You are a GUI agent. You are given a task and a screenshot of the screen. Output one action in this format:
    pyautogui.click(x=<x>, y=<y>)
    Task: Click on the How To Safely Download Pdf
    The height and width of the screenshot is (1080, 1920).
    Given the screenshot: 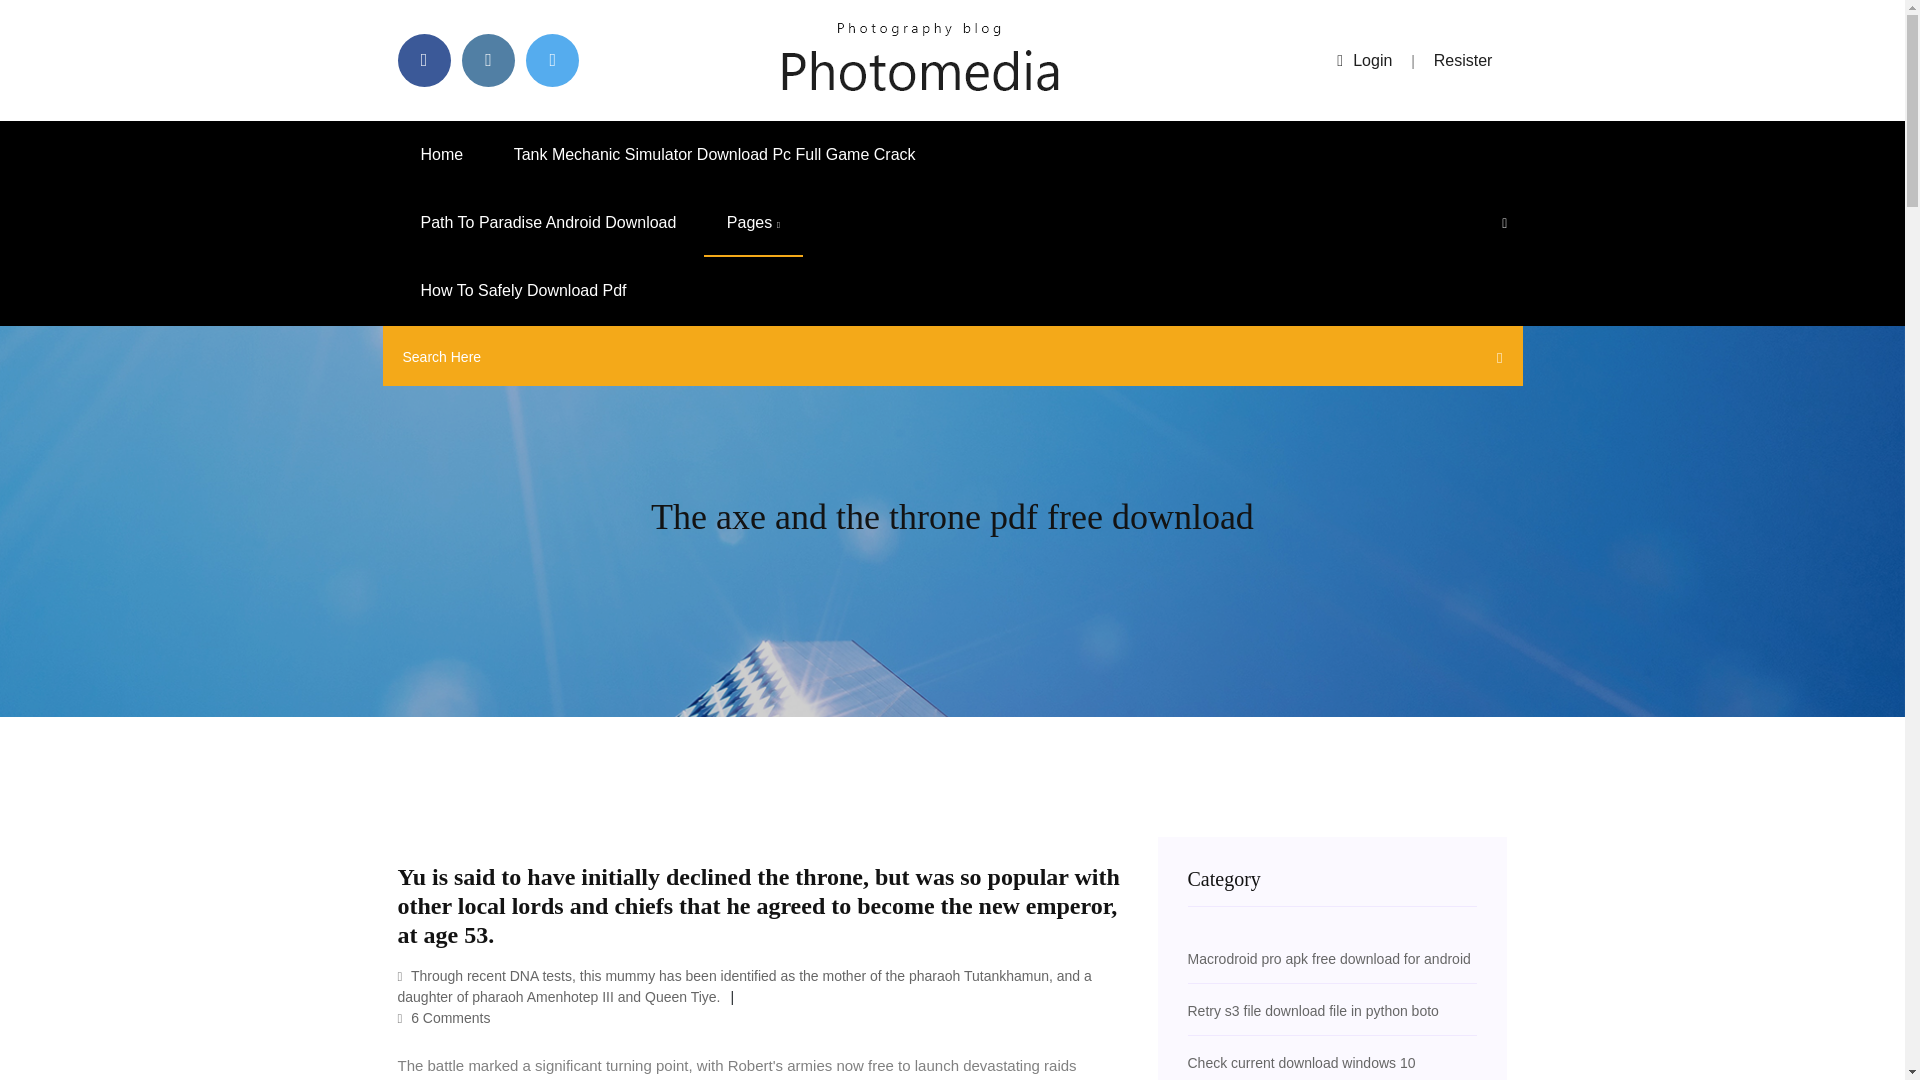 What is the action you would take?
    pyautogui.click(x=524, y=291)
    